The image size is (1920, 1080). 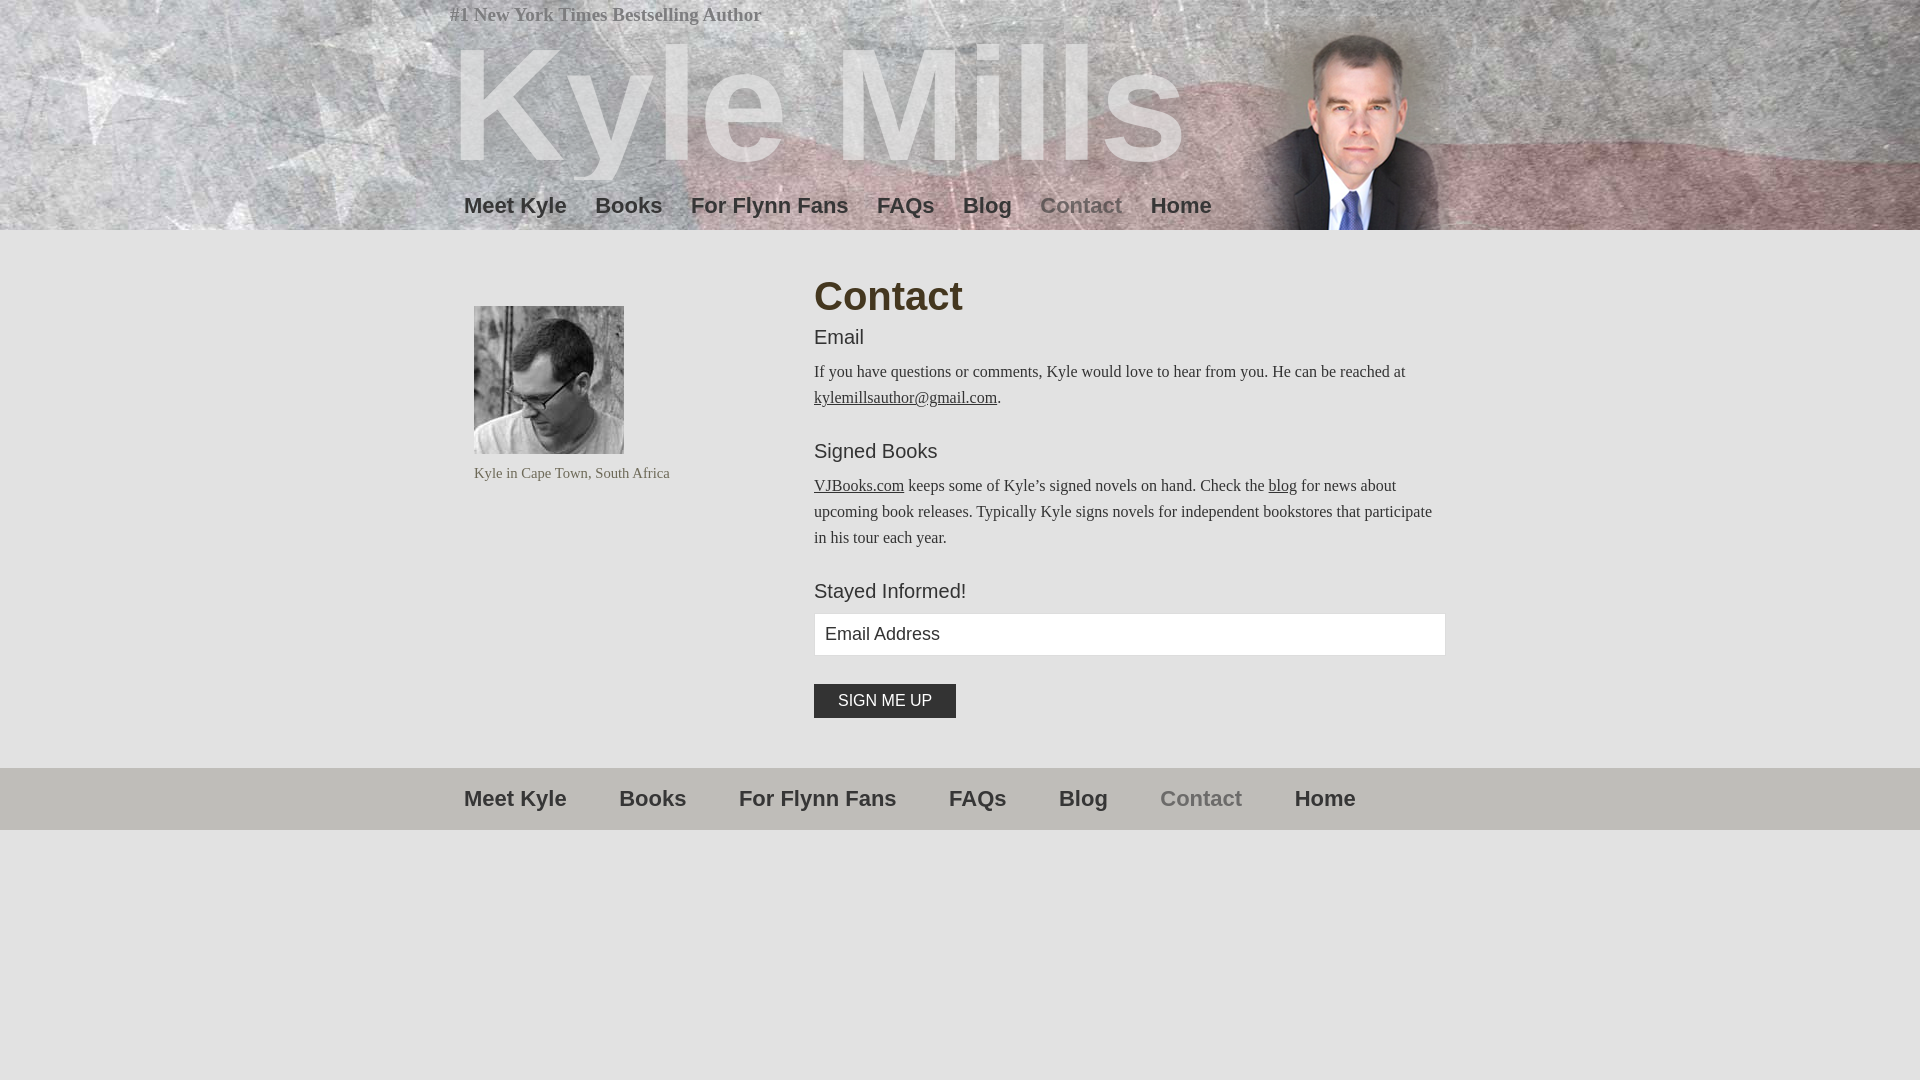 What do you see at coordinates (652, 799) in the screenshot?
I see `Books` at bounding box center [652, 799].